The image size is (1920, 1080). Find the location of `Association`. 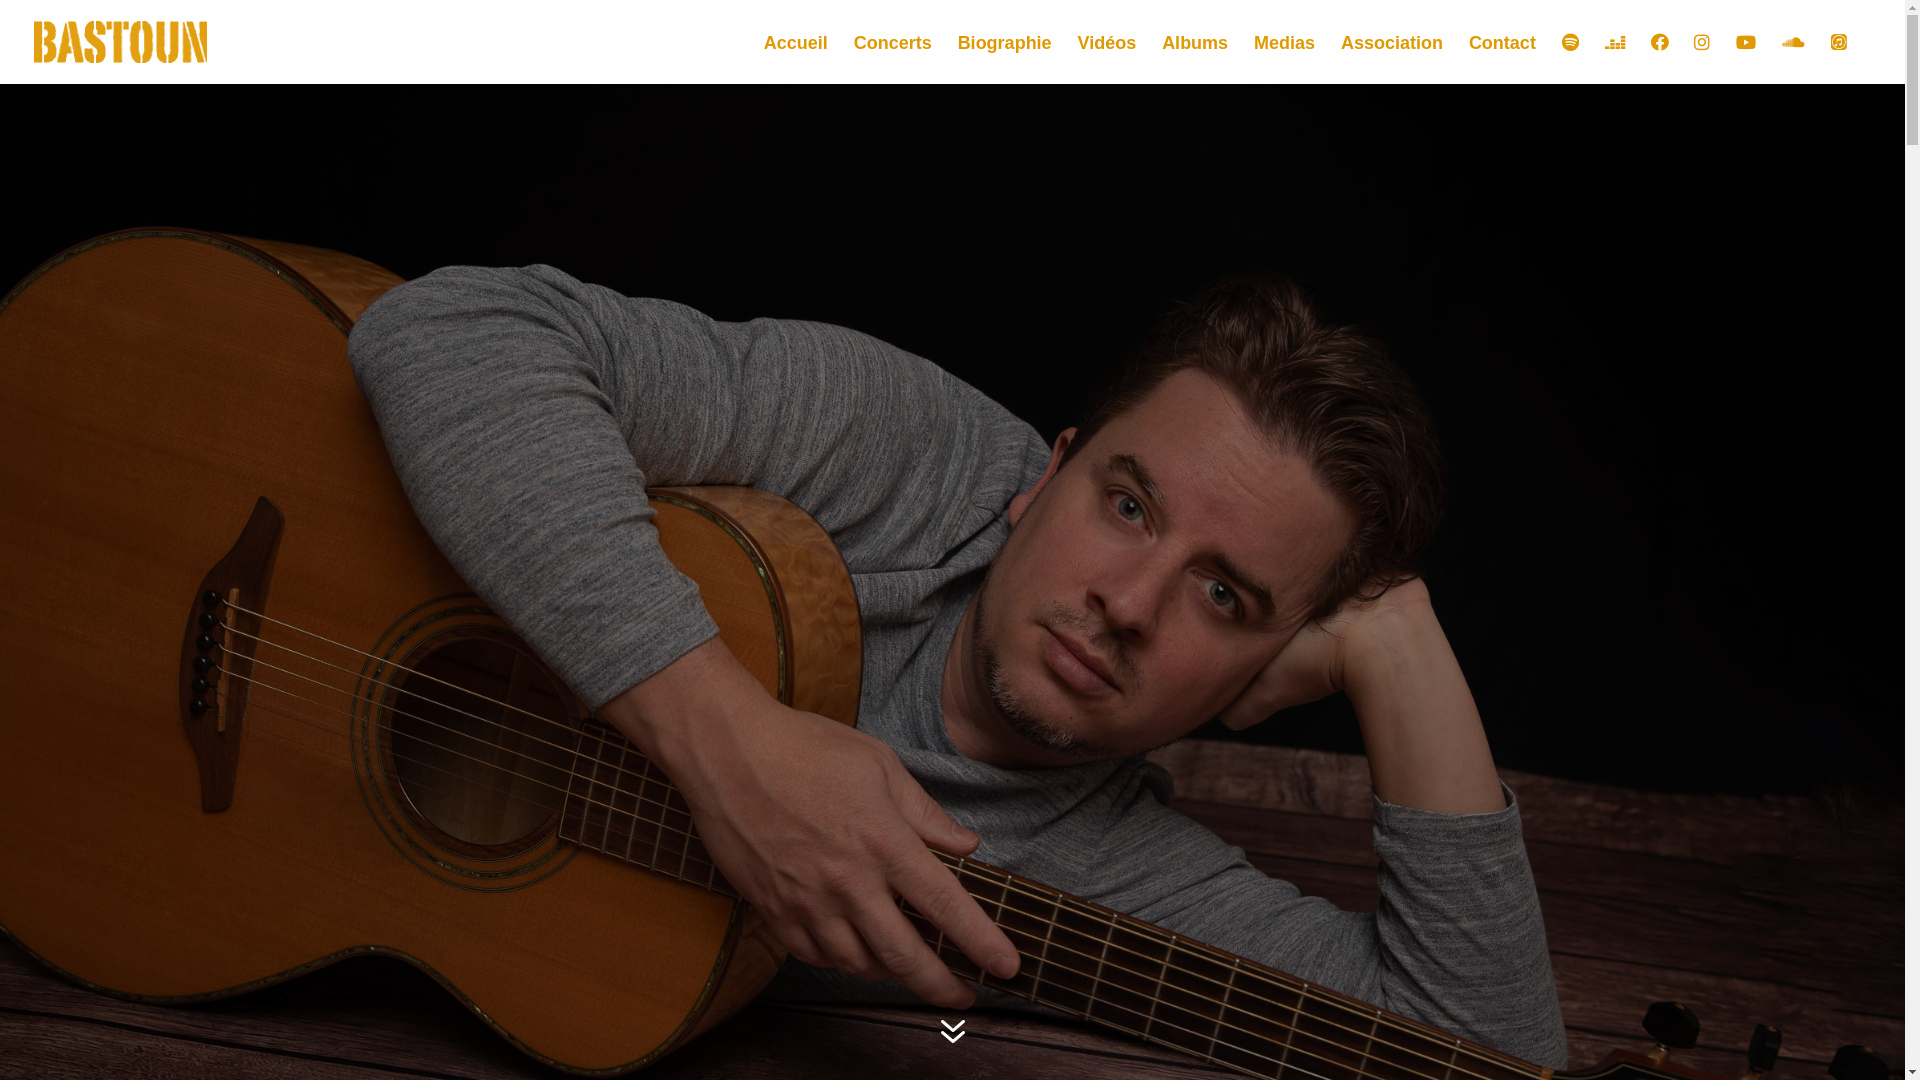

Association is located at coordinates (1392, 60).